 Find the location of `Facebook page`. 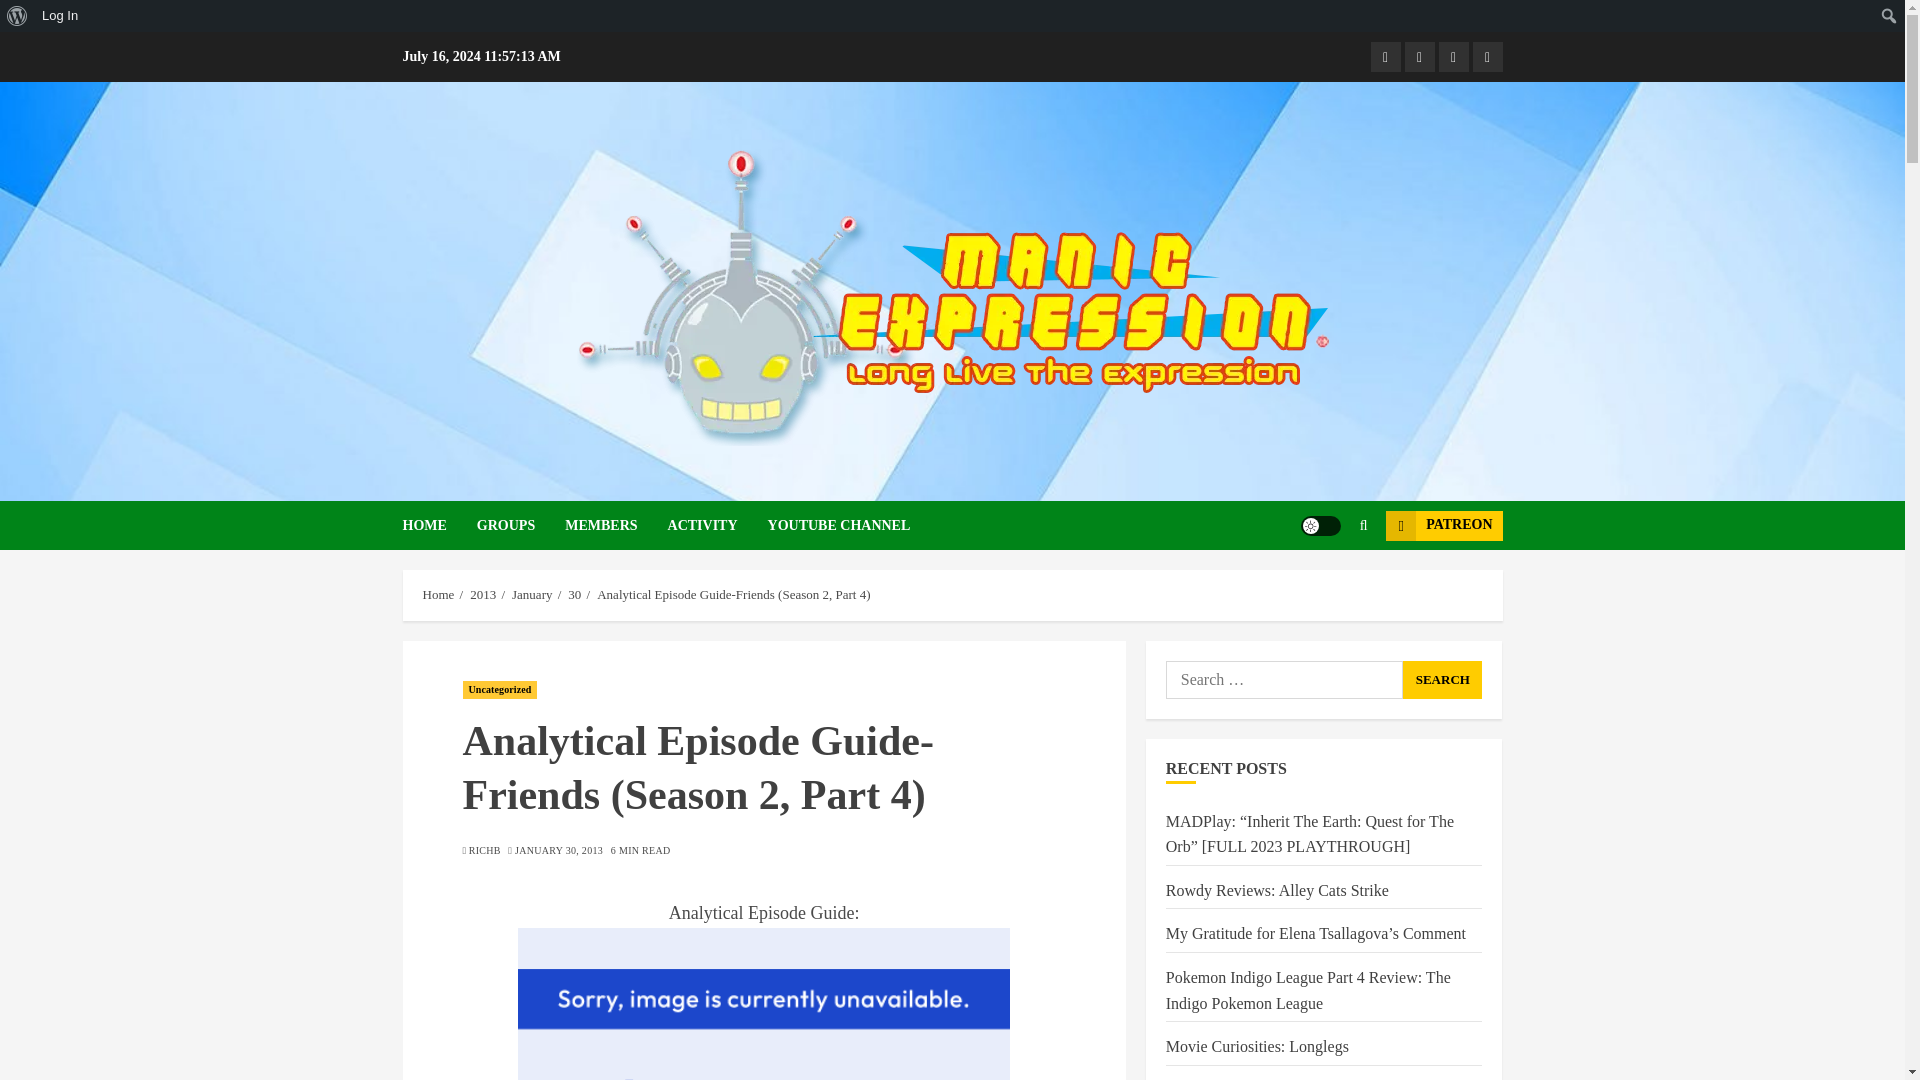

Facebook page is located at coordinates (1384, 57).